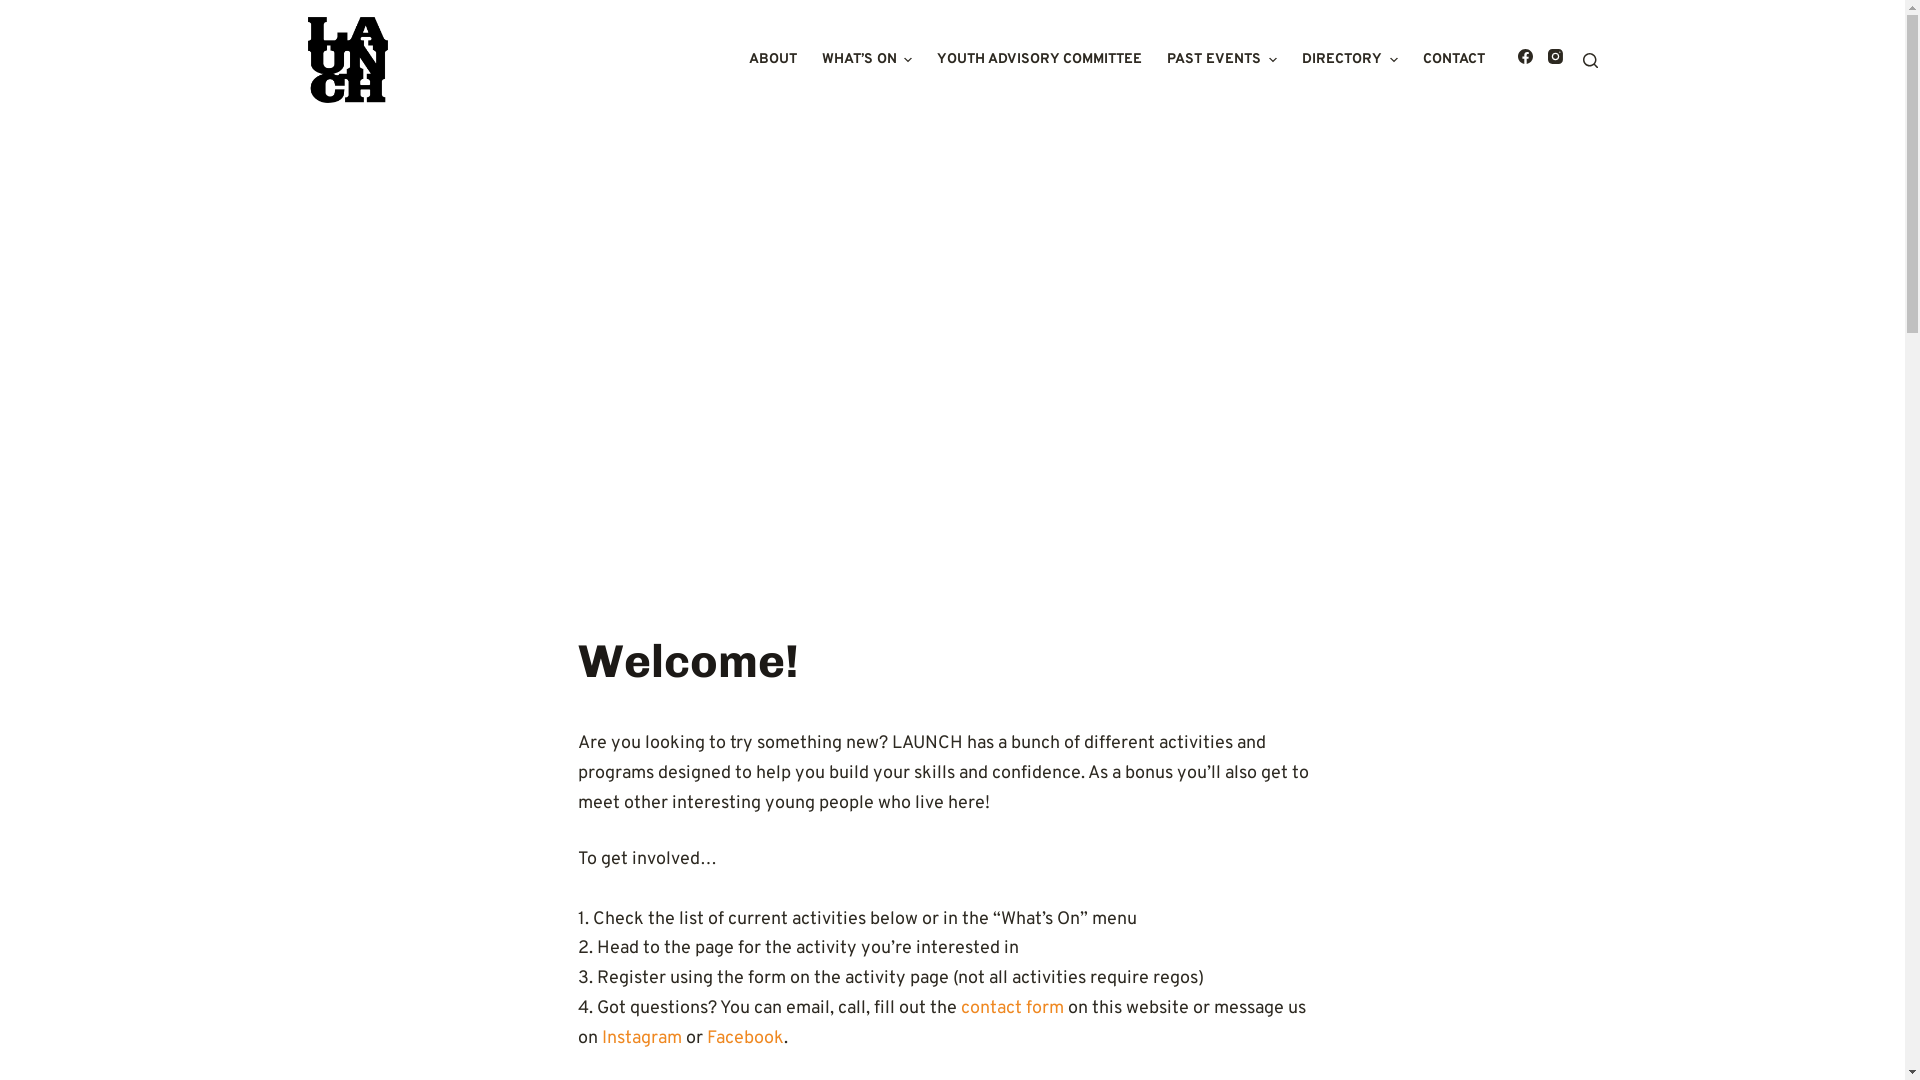 The width and height of the screenshot is (1920, 1080). I want to click on contact form, so click(1012, 1008).